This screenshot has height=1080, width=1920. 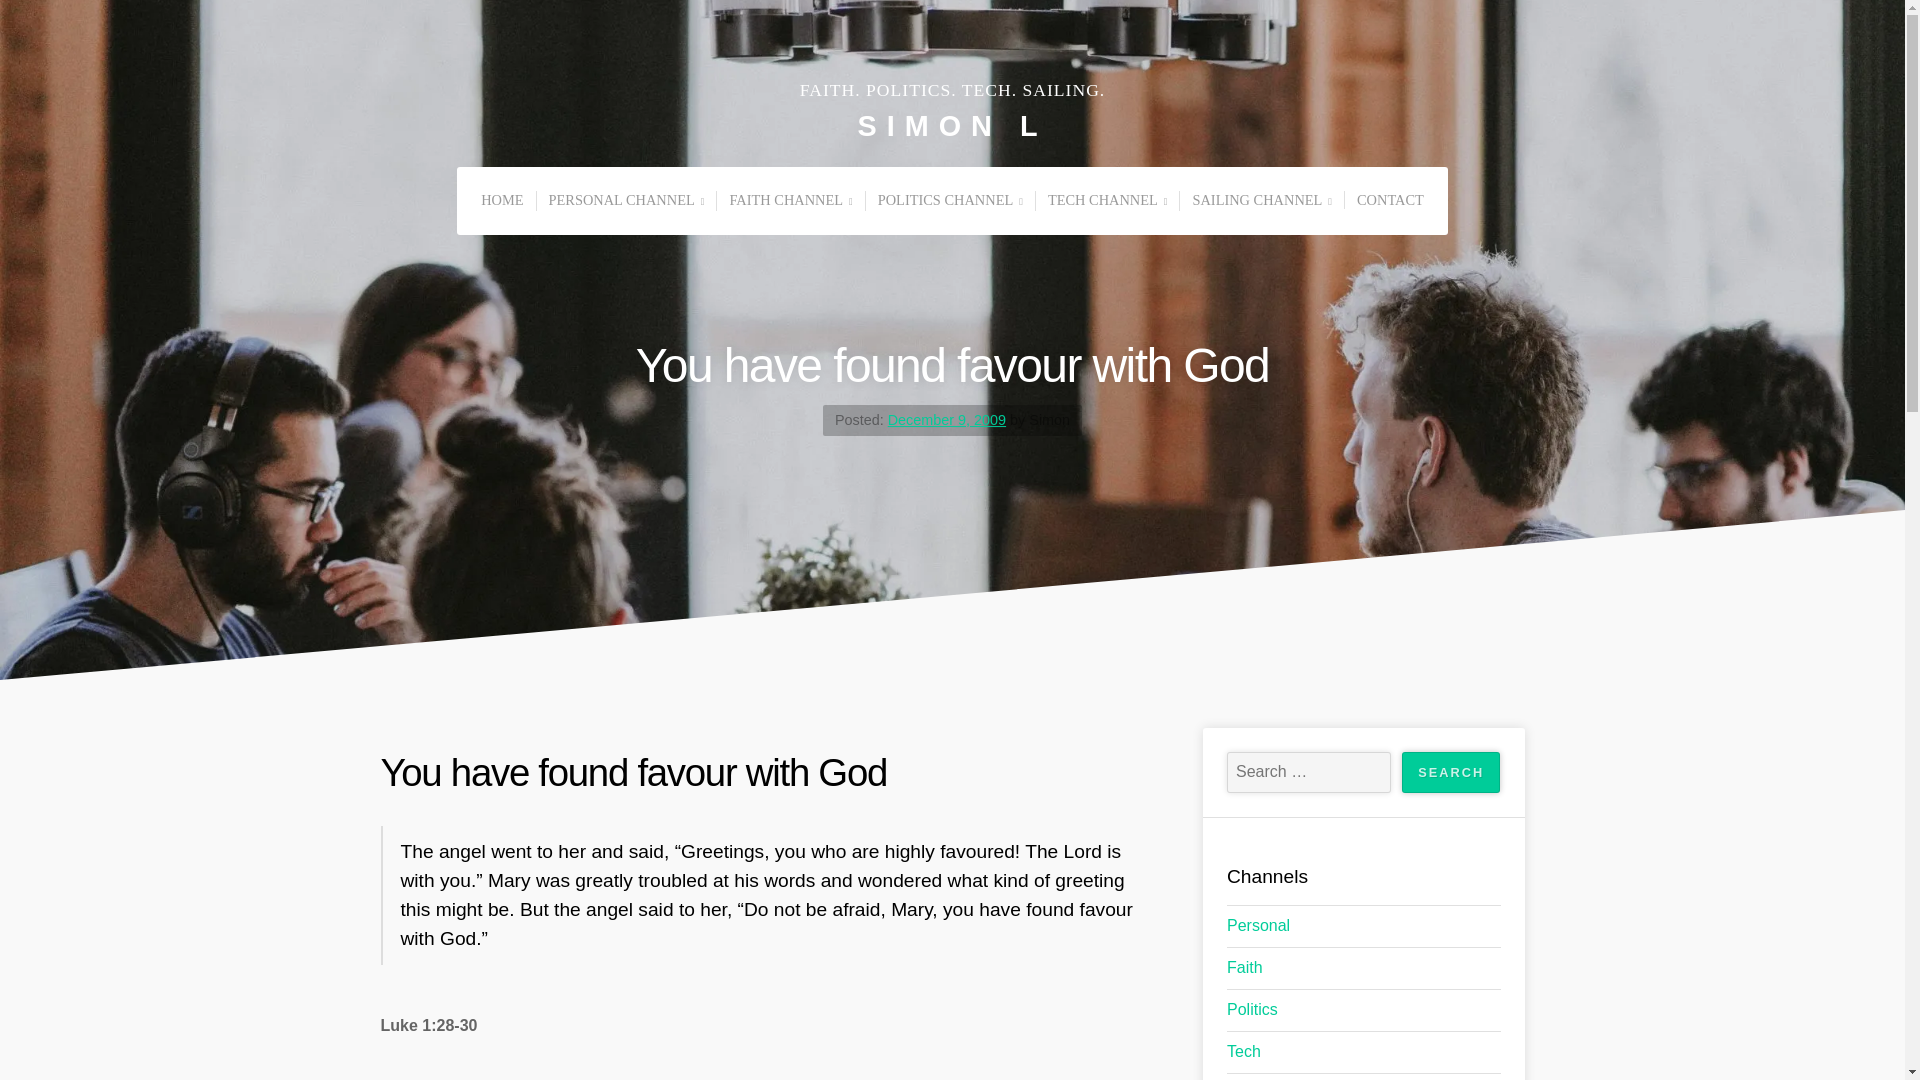 What do you see at coordinates (502, 200) in the screenshot?
I see `HOME` at bounding box center [502, 200].